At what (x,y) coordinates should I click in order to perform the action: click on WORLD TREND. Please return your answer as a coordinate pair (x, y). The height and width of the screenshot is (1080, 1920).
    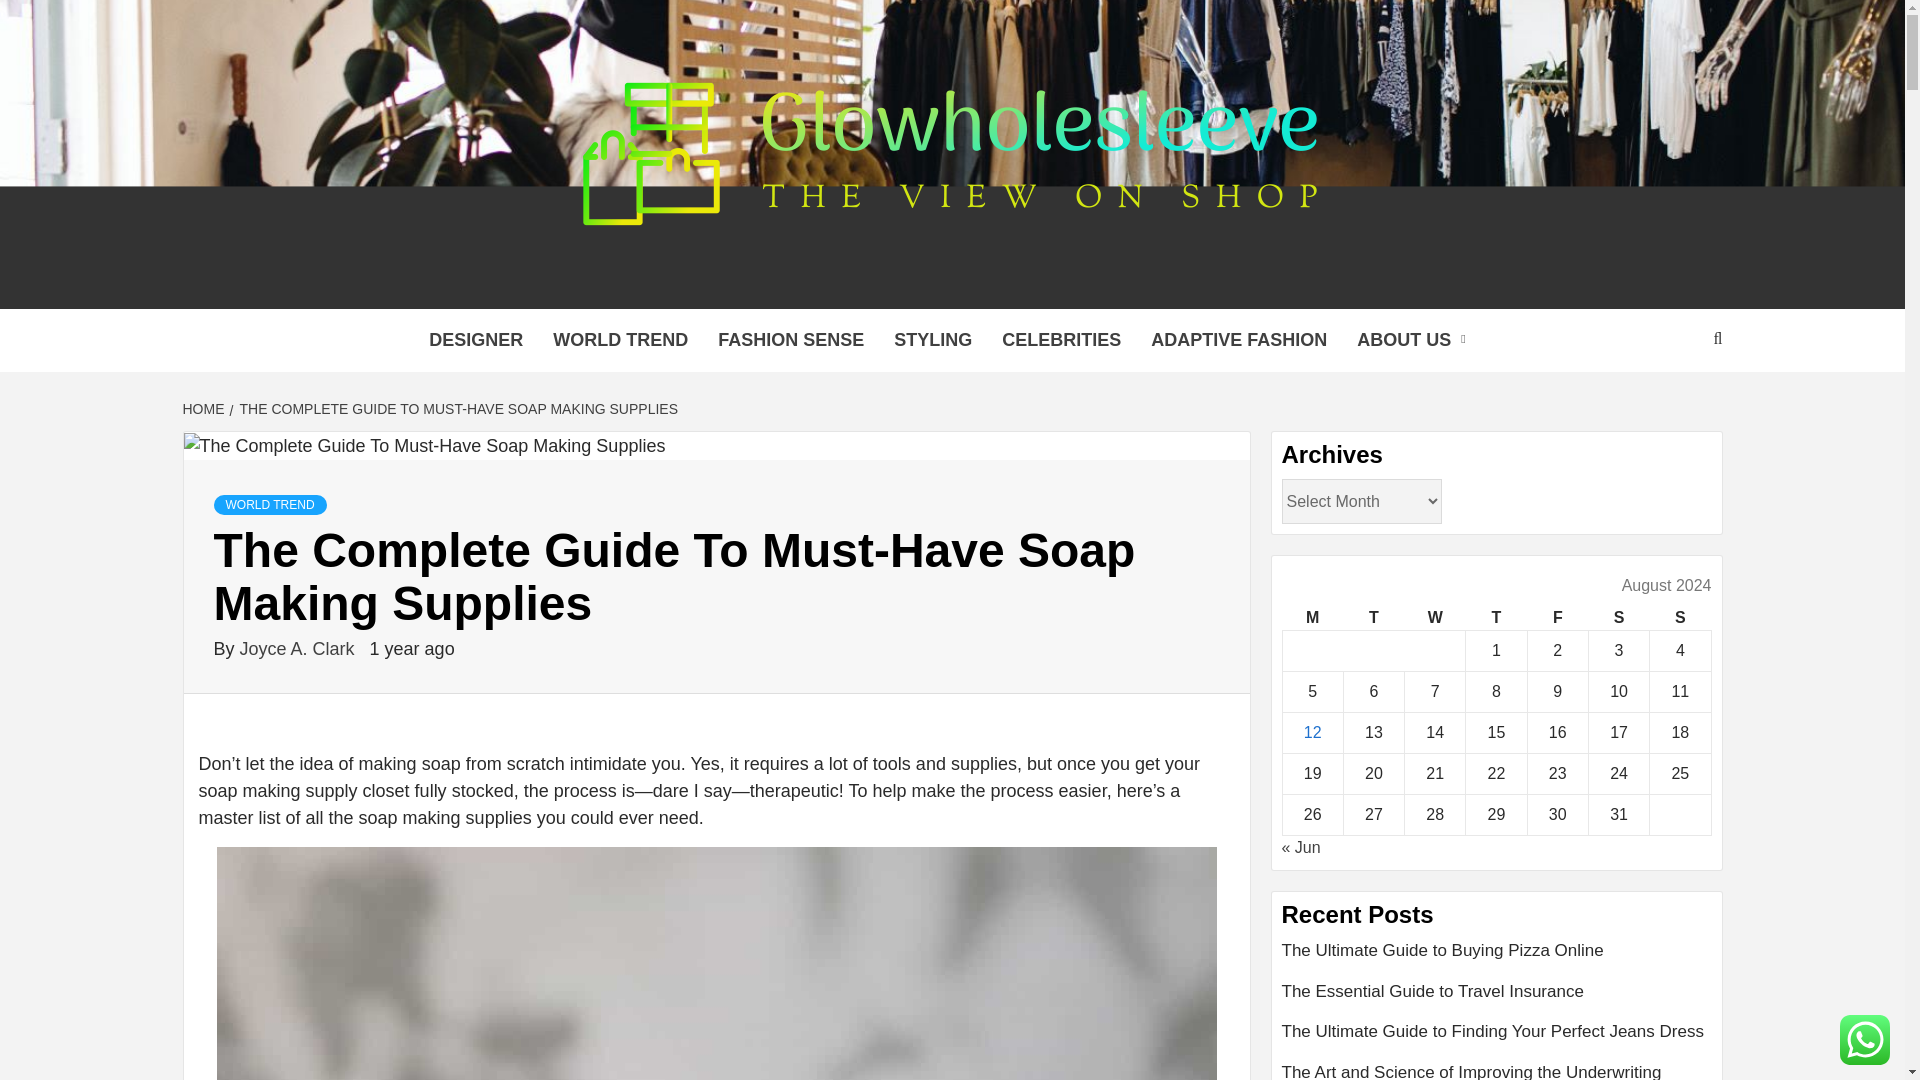
    Looking at the image, I should click on (270, 504).